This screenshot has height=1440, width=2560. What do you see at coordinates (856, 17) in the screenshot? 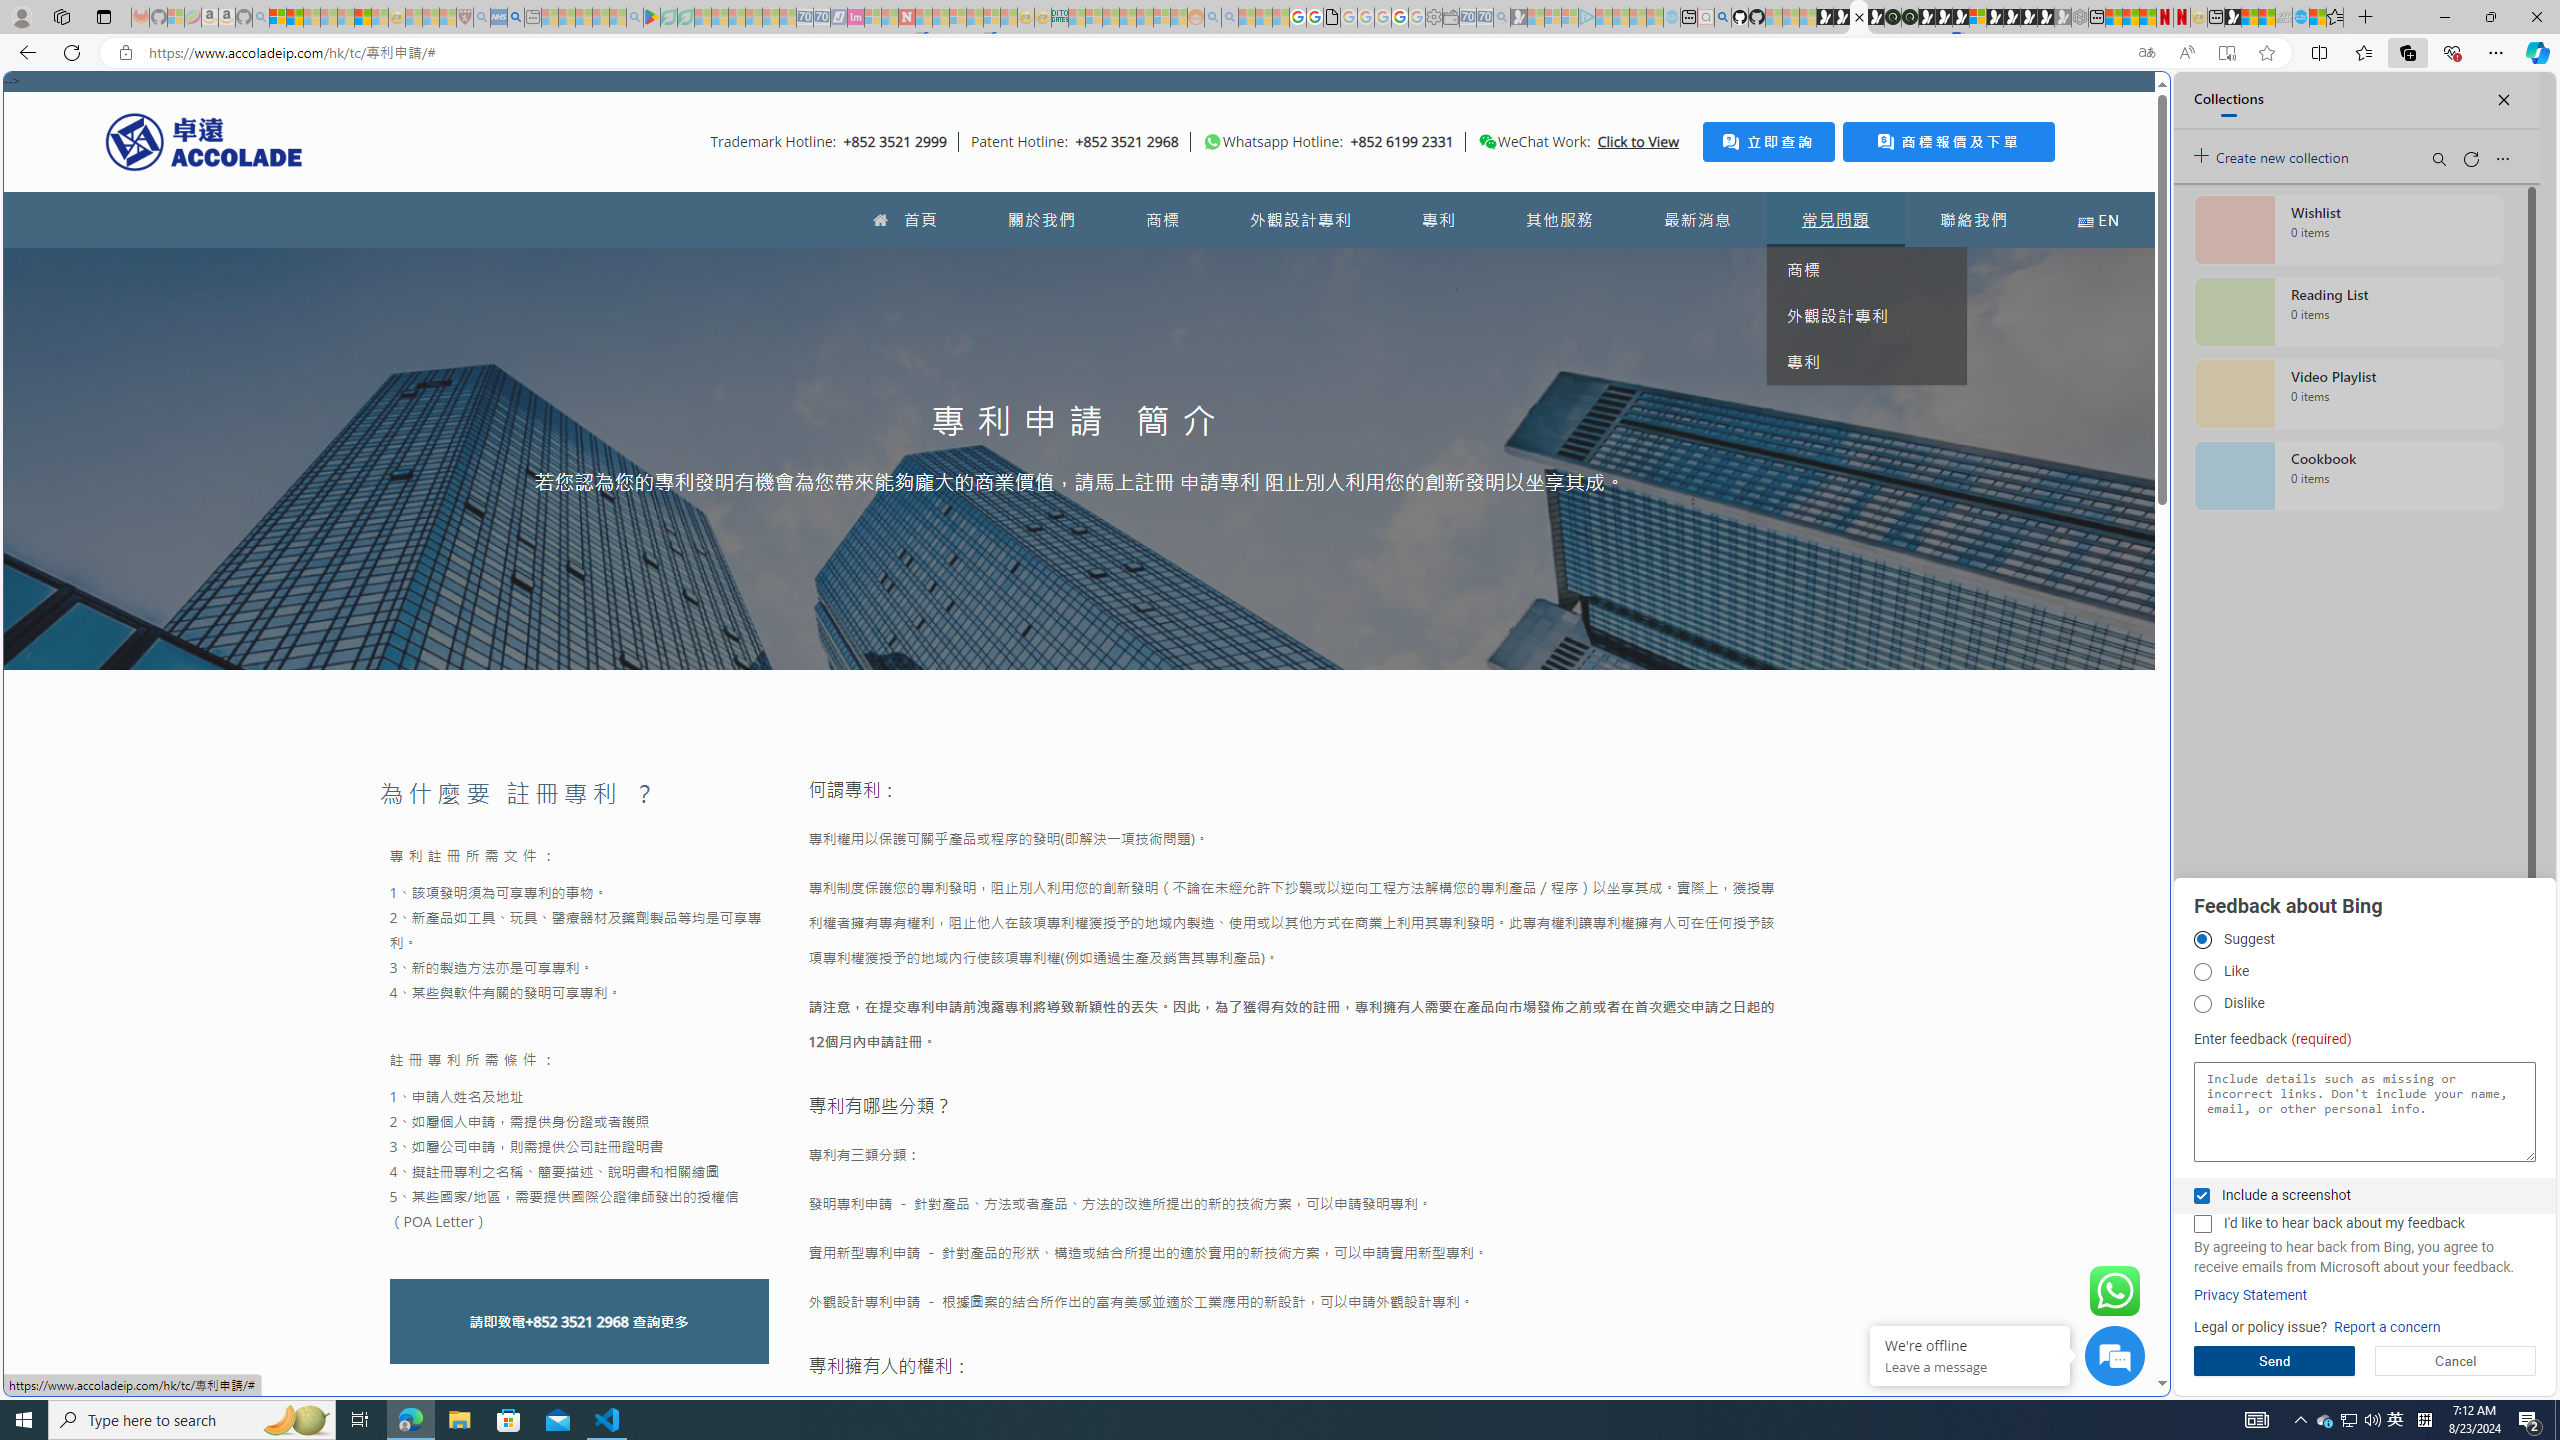
I see `Jobs - lastminute.com Investor Portal - Sleeping` at bounding box center [856, 17].